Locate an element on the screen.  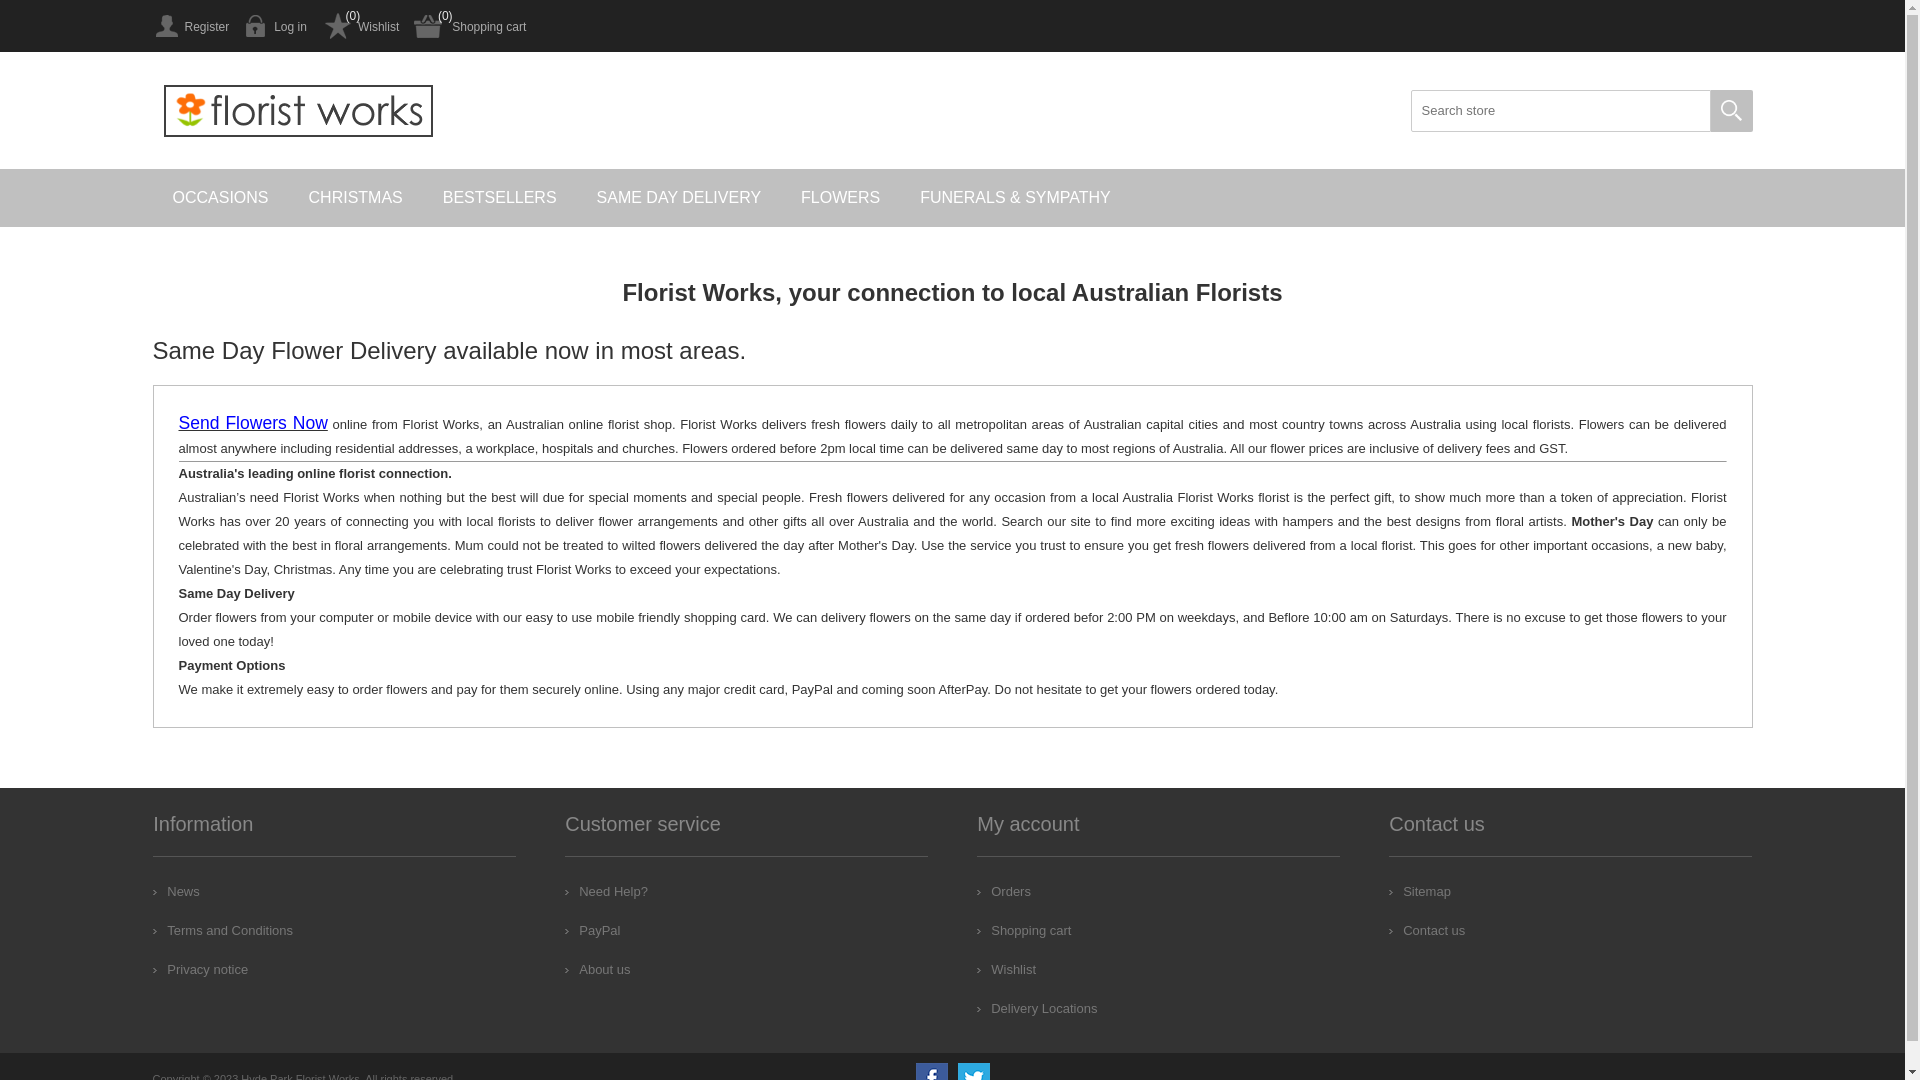
Orders is located at coordinates (1004, 891).